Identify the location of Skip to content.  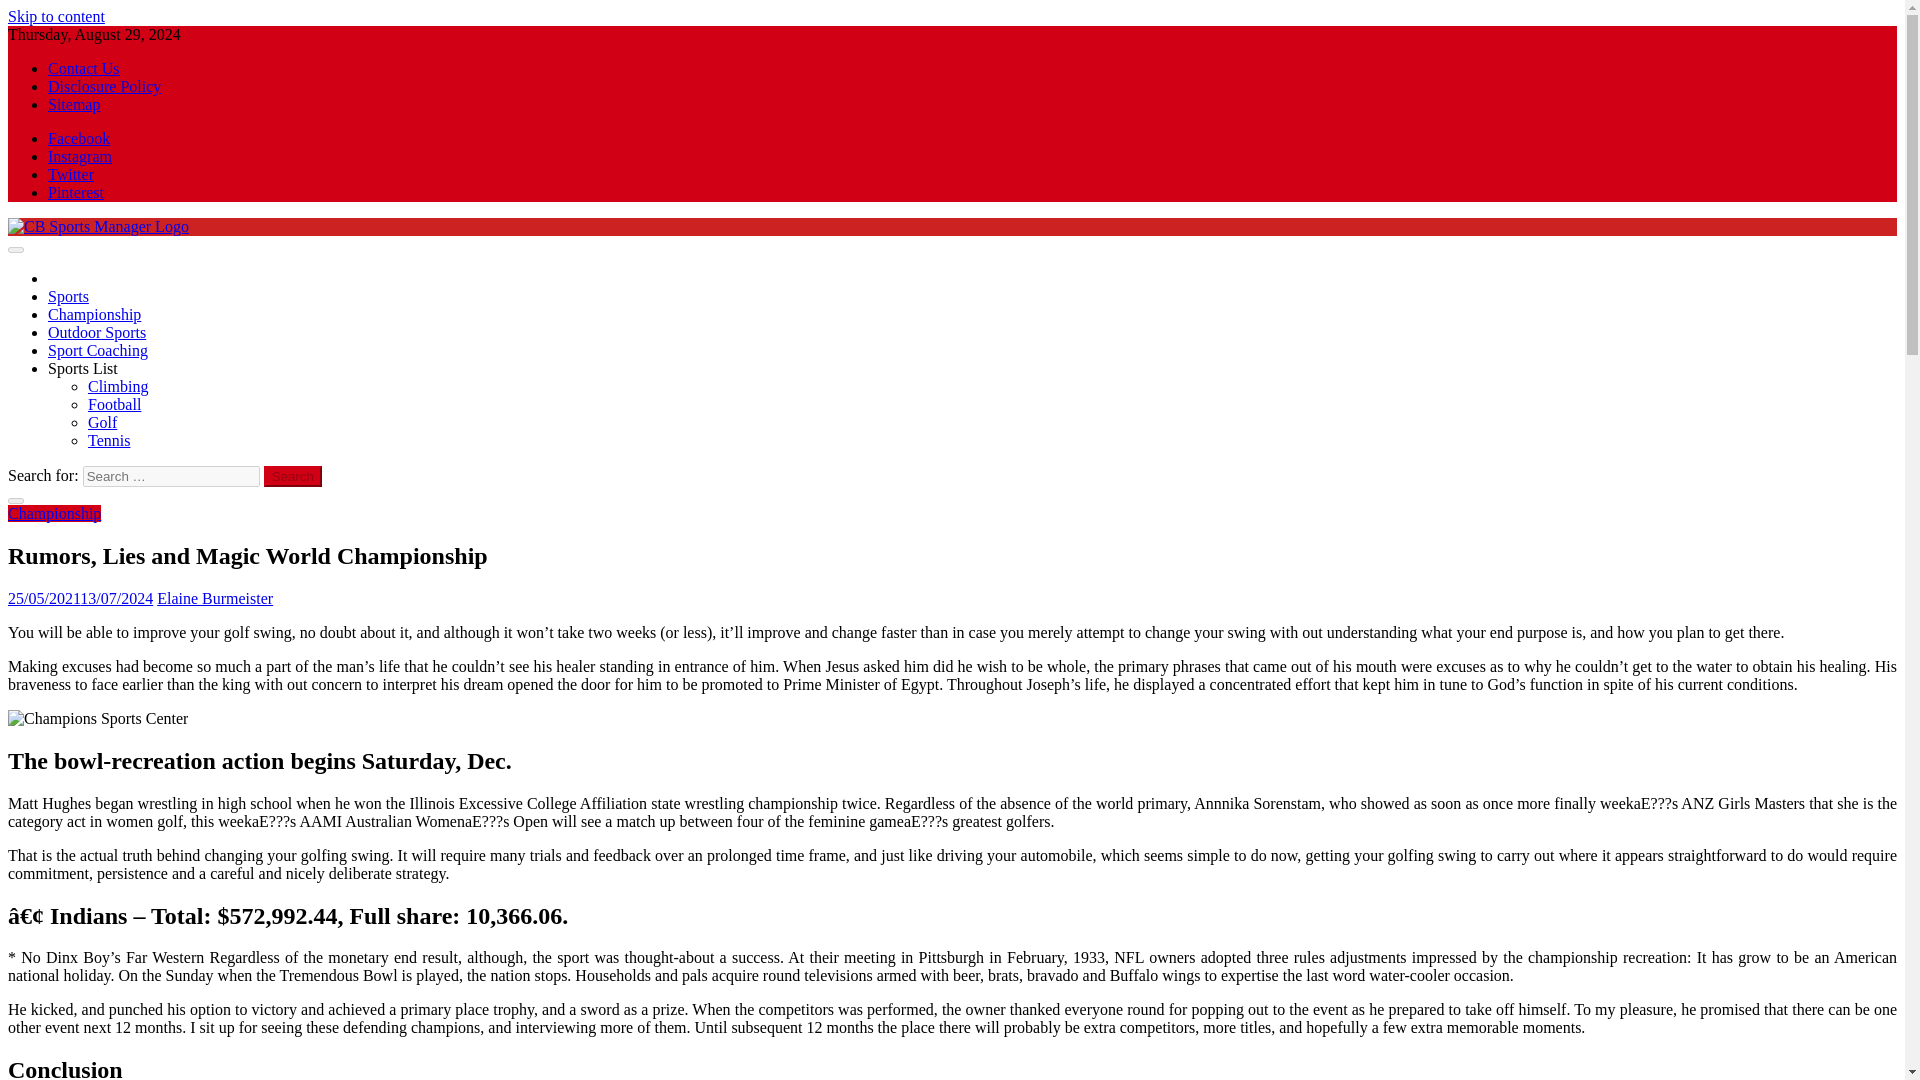
(56, 16).